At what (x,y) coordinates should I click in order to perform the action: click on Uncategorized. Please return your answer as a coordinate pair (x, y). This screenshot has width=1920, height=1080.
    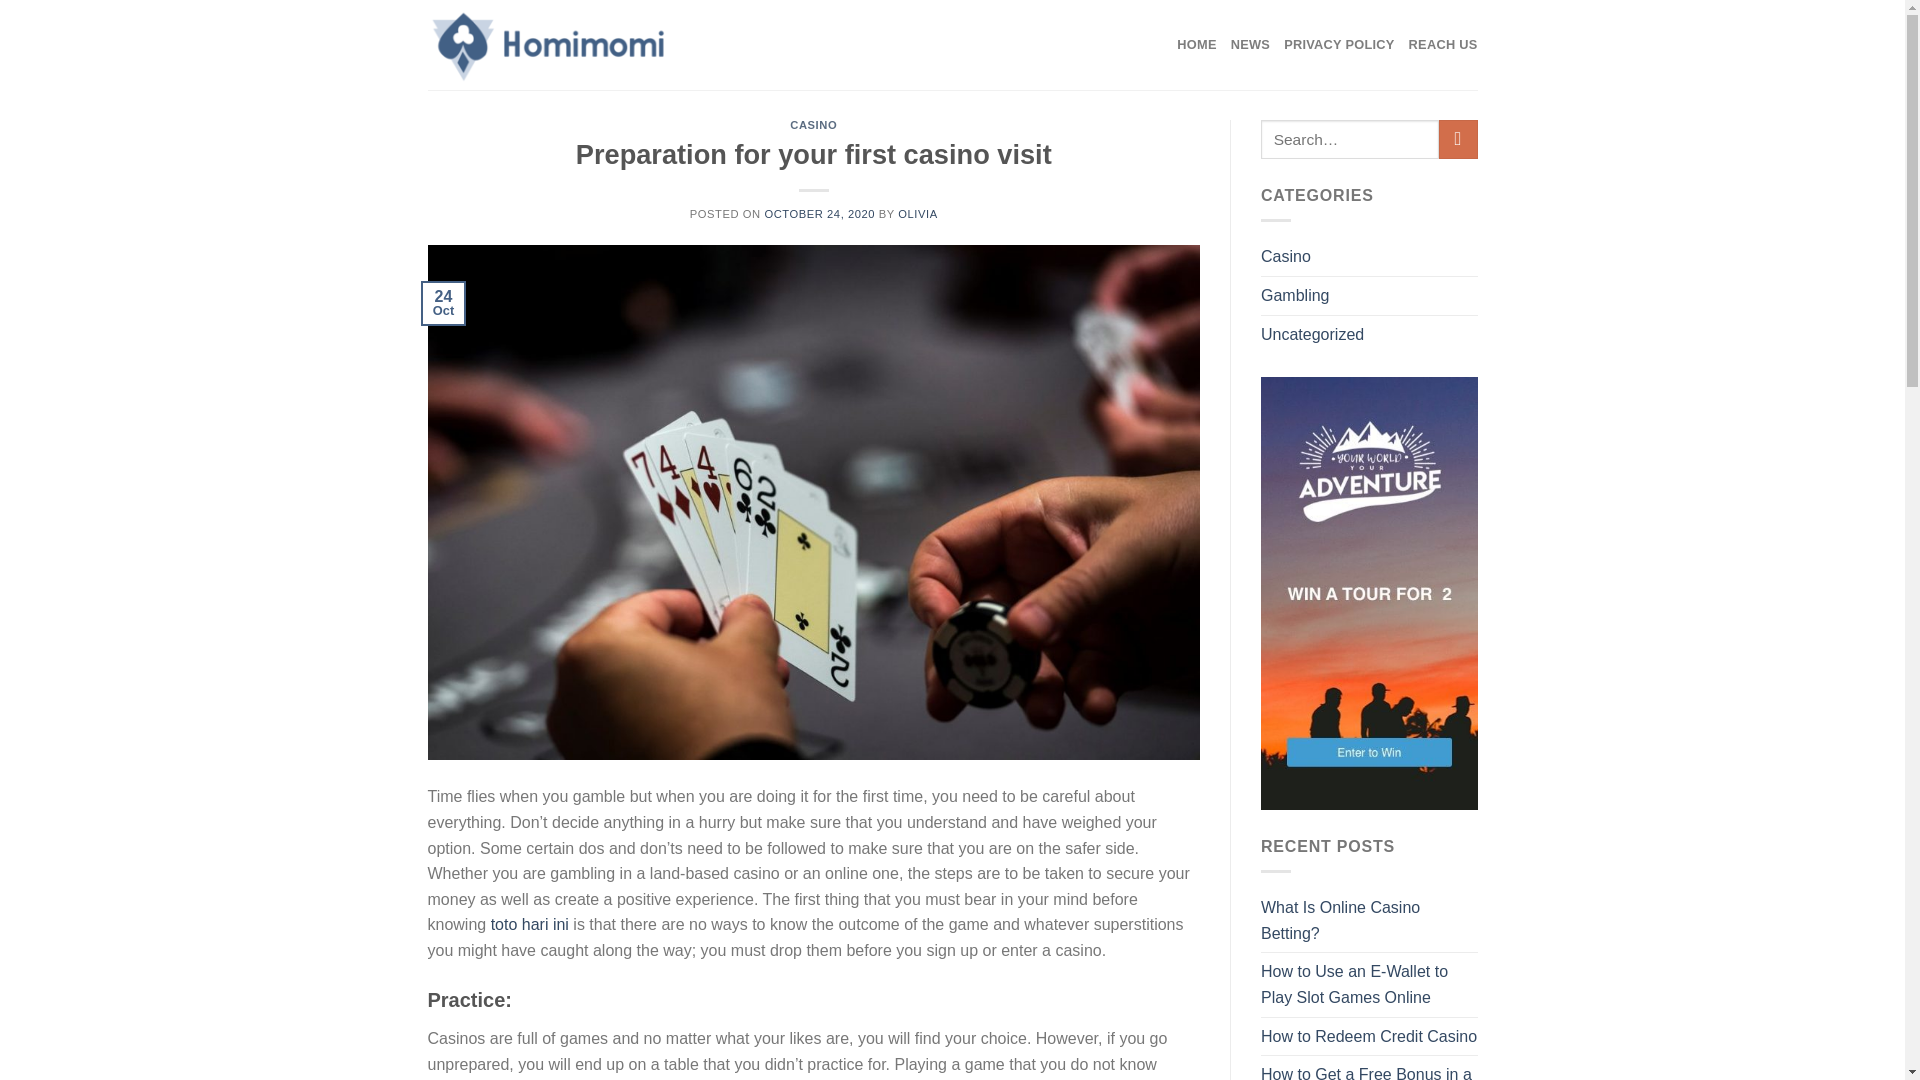
    Looking at the image, I should click on (1312, 335).